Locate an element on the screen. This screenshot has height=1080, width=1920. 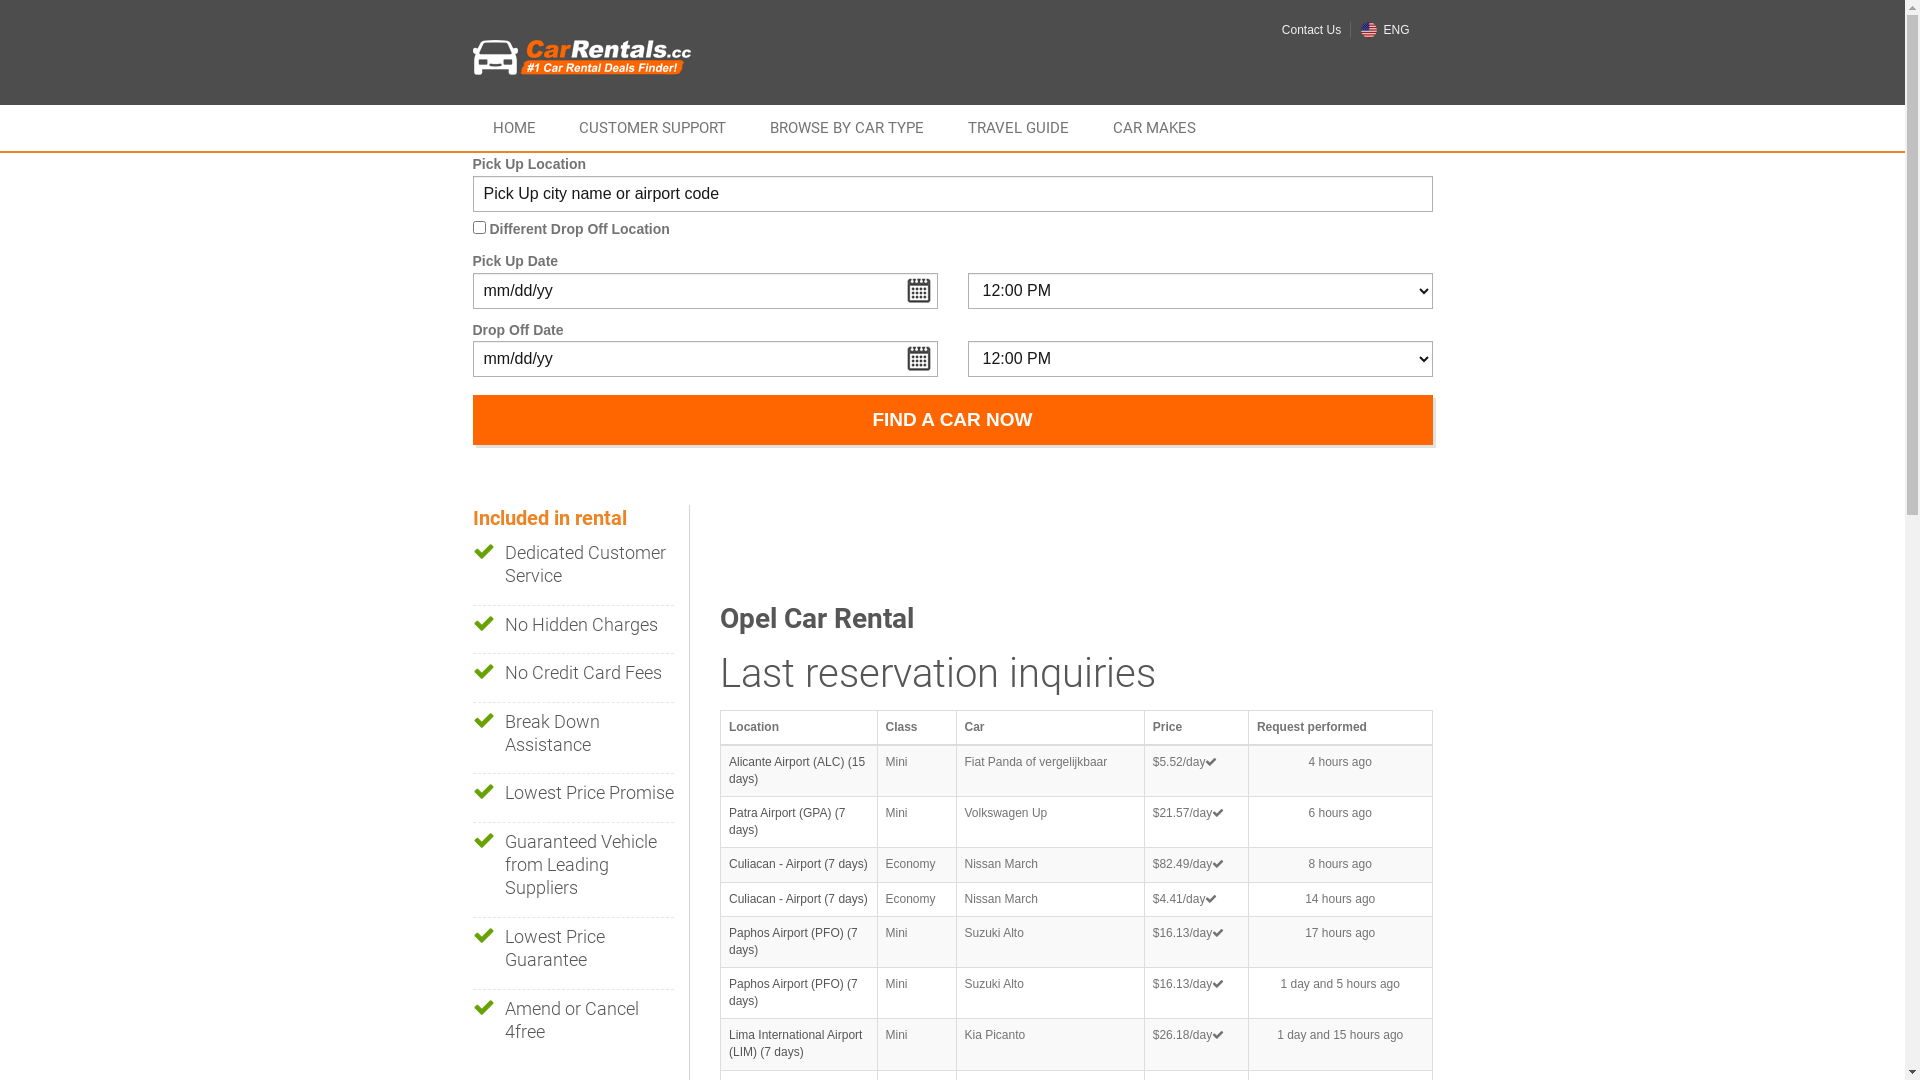
CUSTOMER SUPPORT is located at coordinates (652, 128).